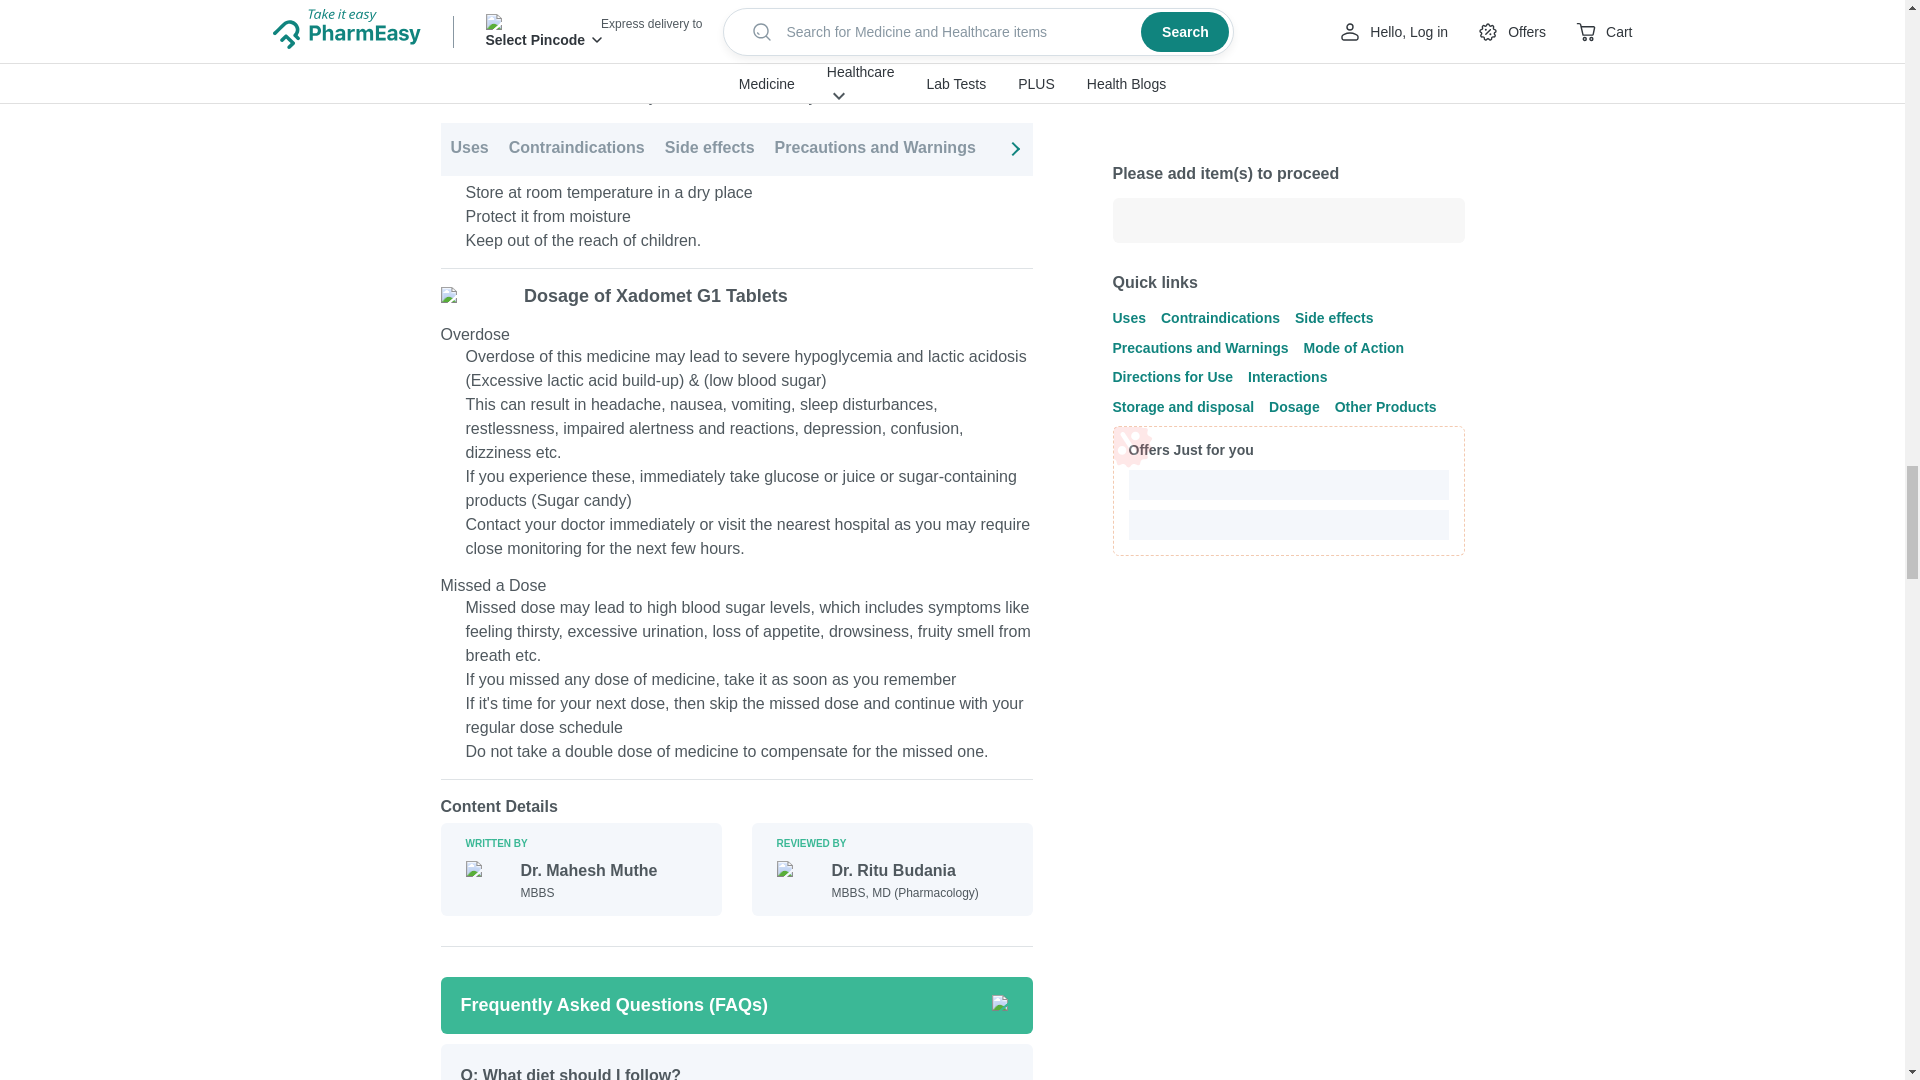 Image resolution: width=1920 pixels, height=1080 pixels. What do you see at coordinates (905, 870) in the screenshot?
I see `Dr. Ritu Budania` at bounding box center [905, 870].